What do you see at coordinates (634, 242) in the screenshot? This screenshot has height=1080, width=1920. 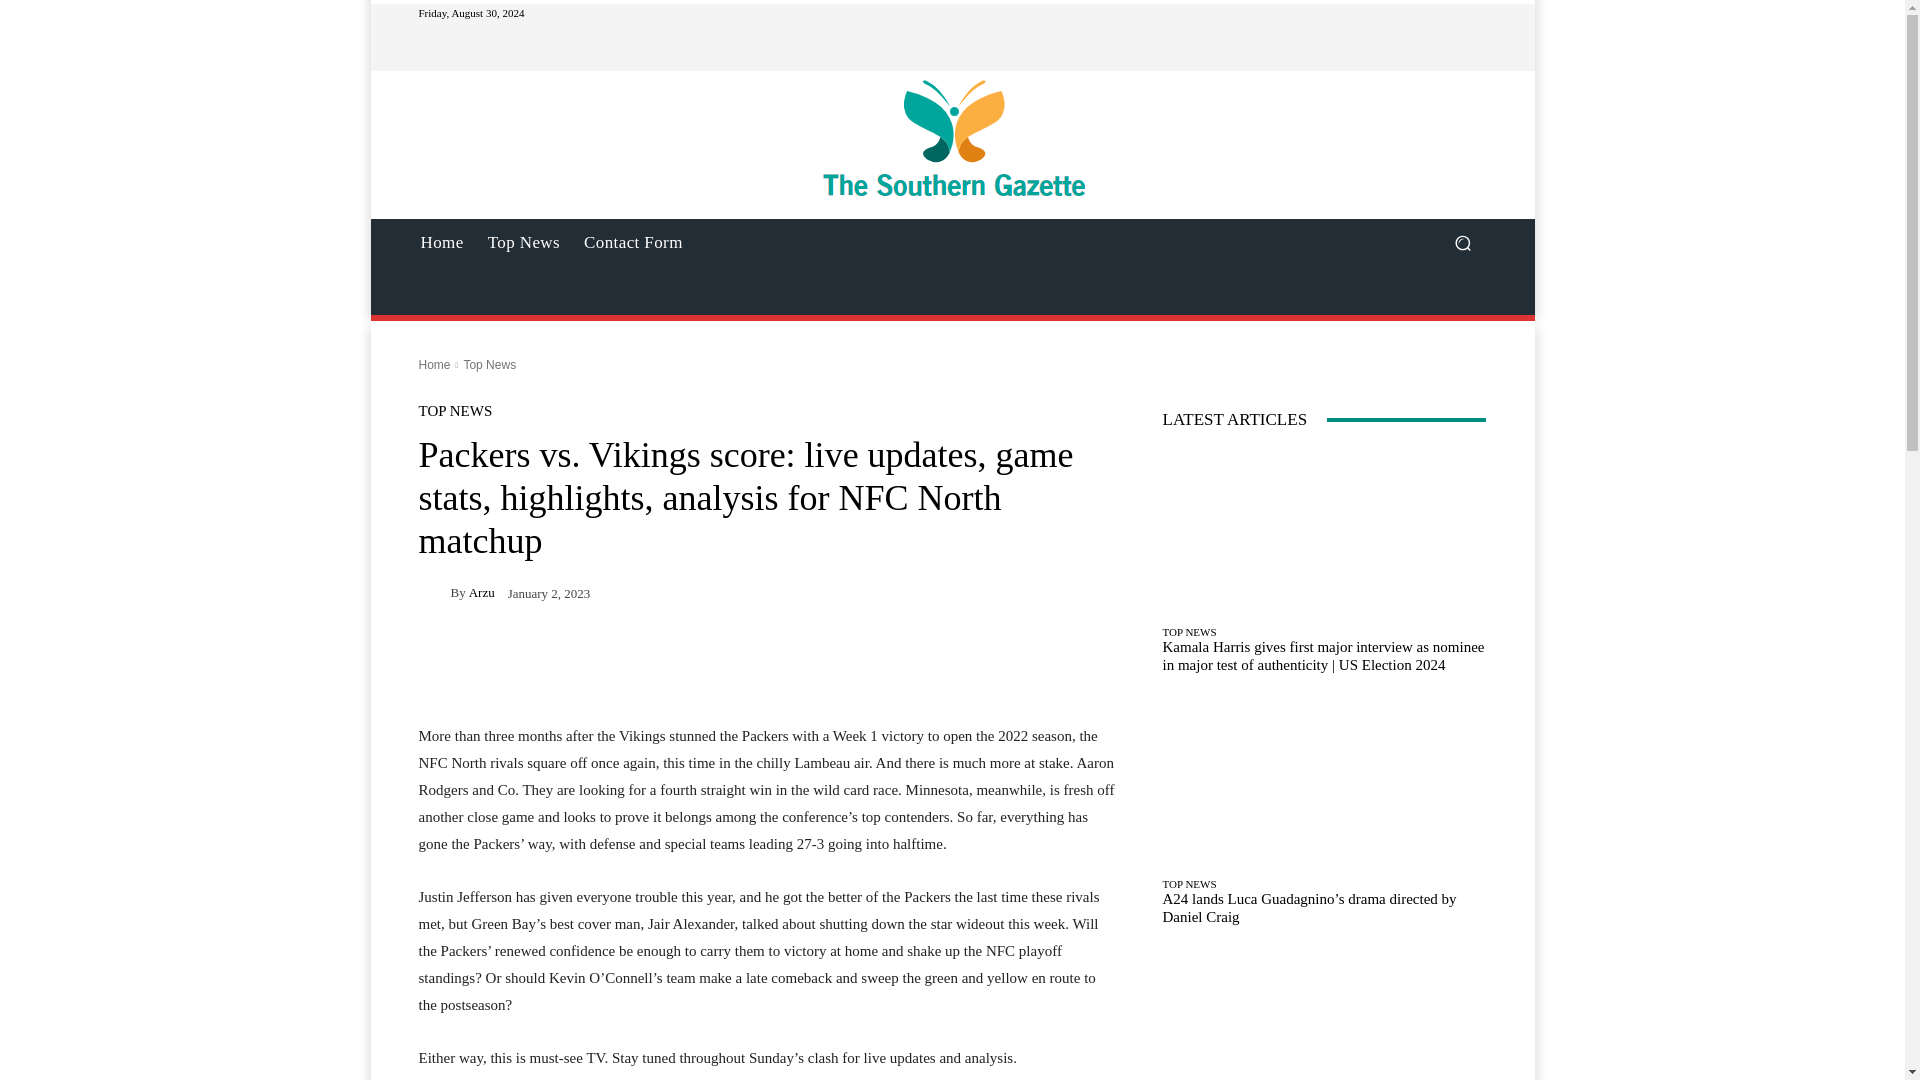 I see `Contact Form` at bounding box center [634, 242].